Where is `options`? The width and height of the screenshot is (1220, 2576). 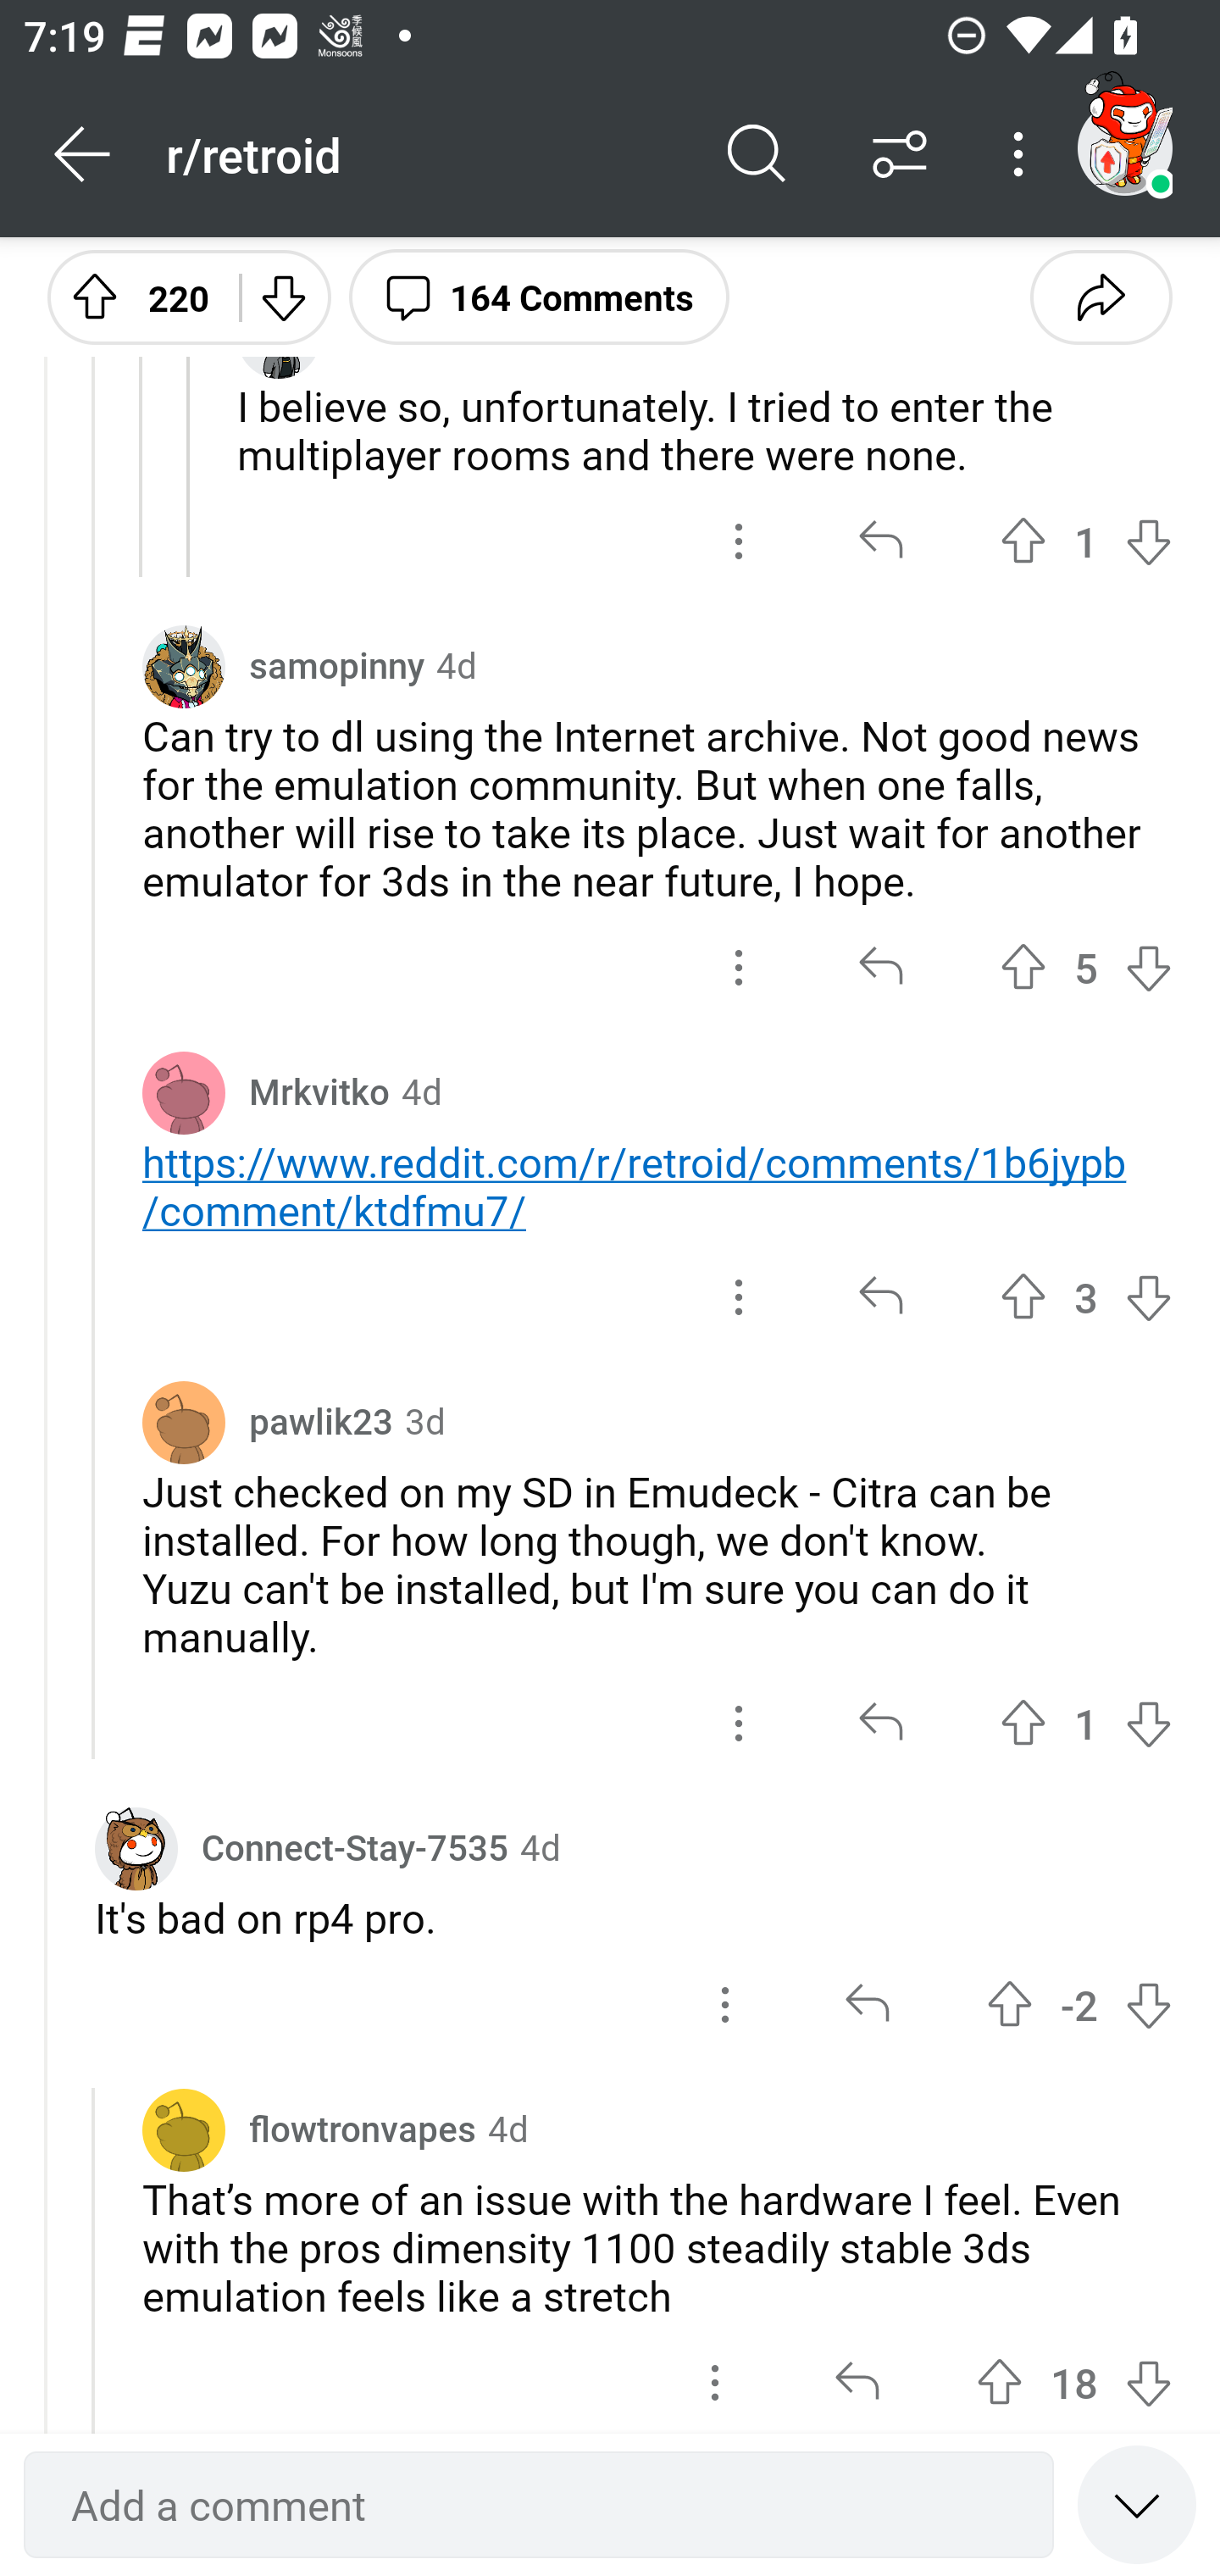
options is located at coordinates (725, 2004).